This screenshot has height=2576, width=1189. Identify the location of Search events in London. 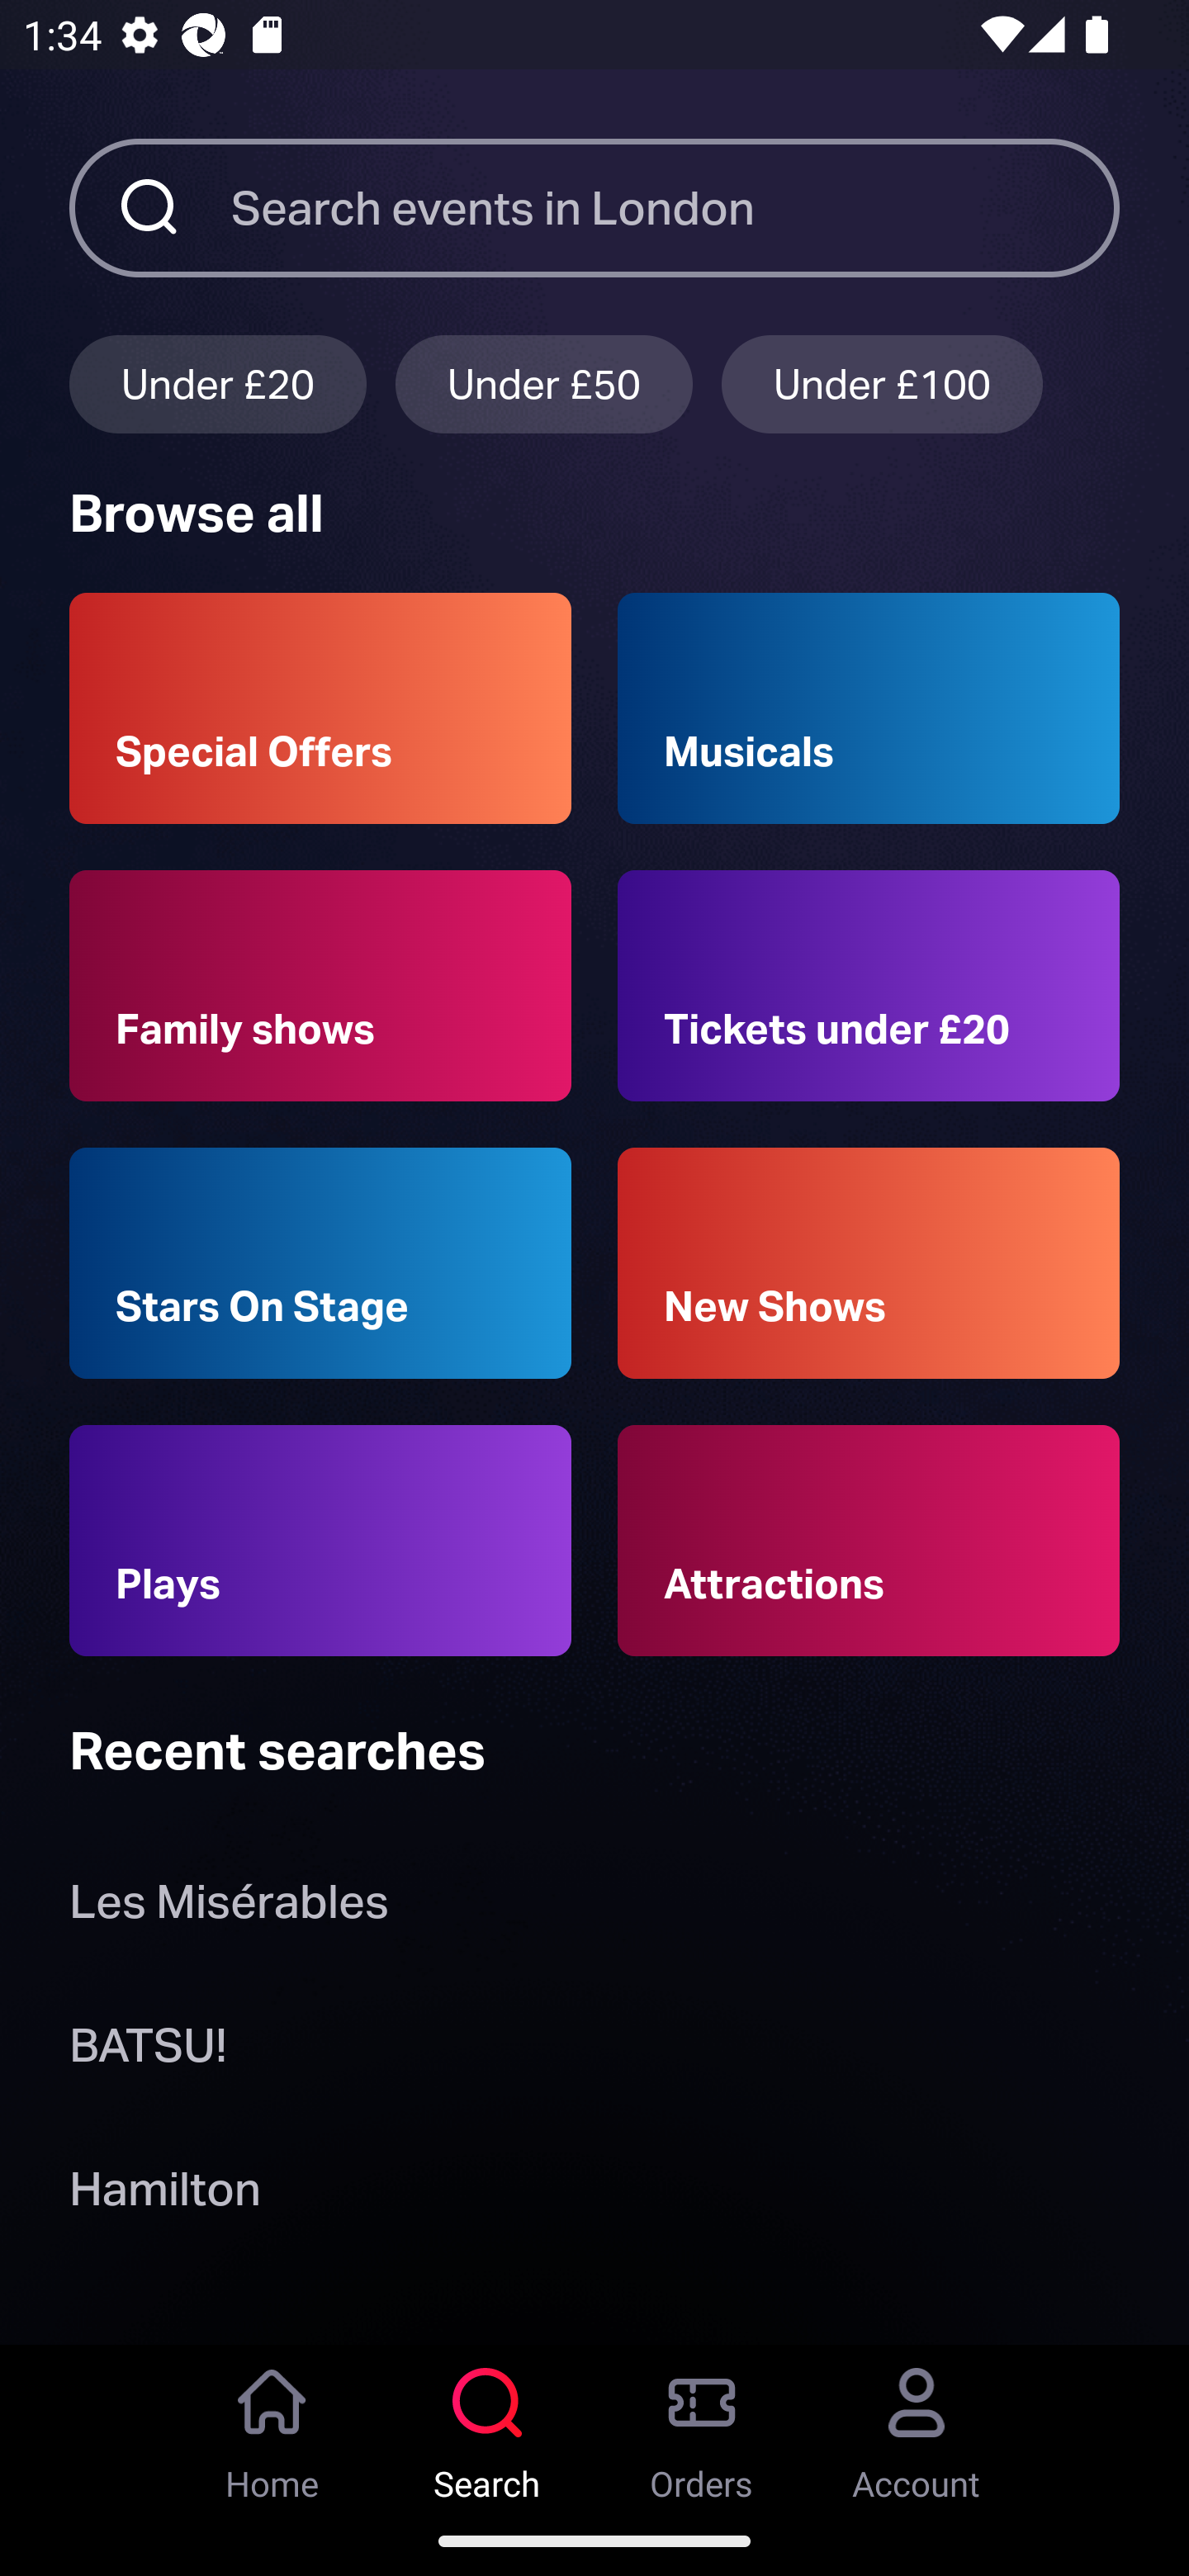
(675, 207).